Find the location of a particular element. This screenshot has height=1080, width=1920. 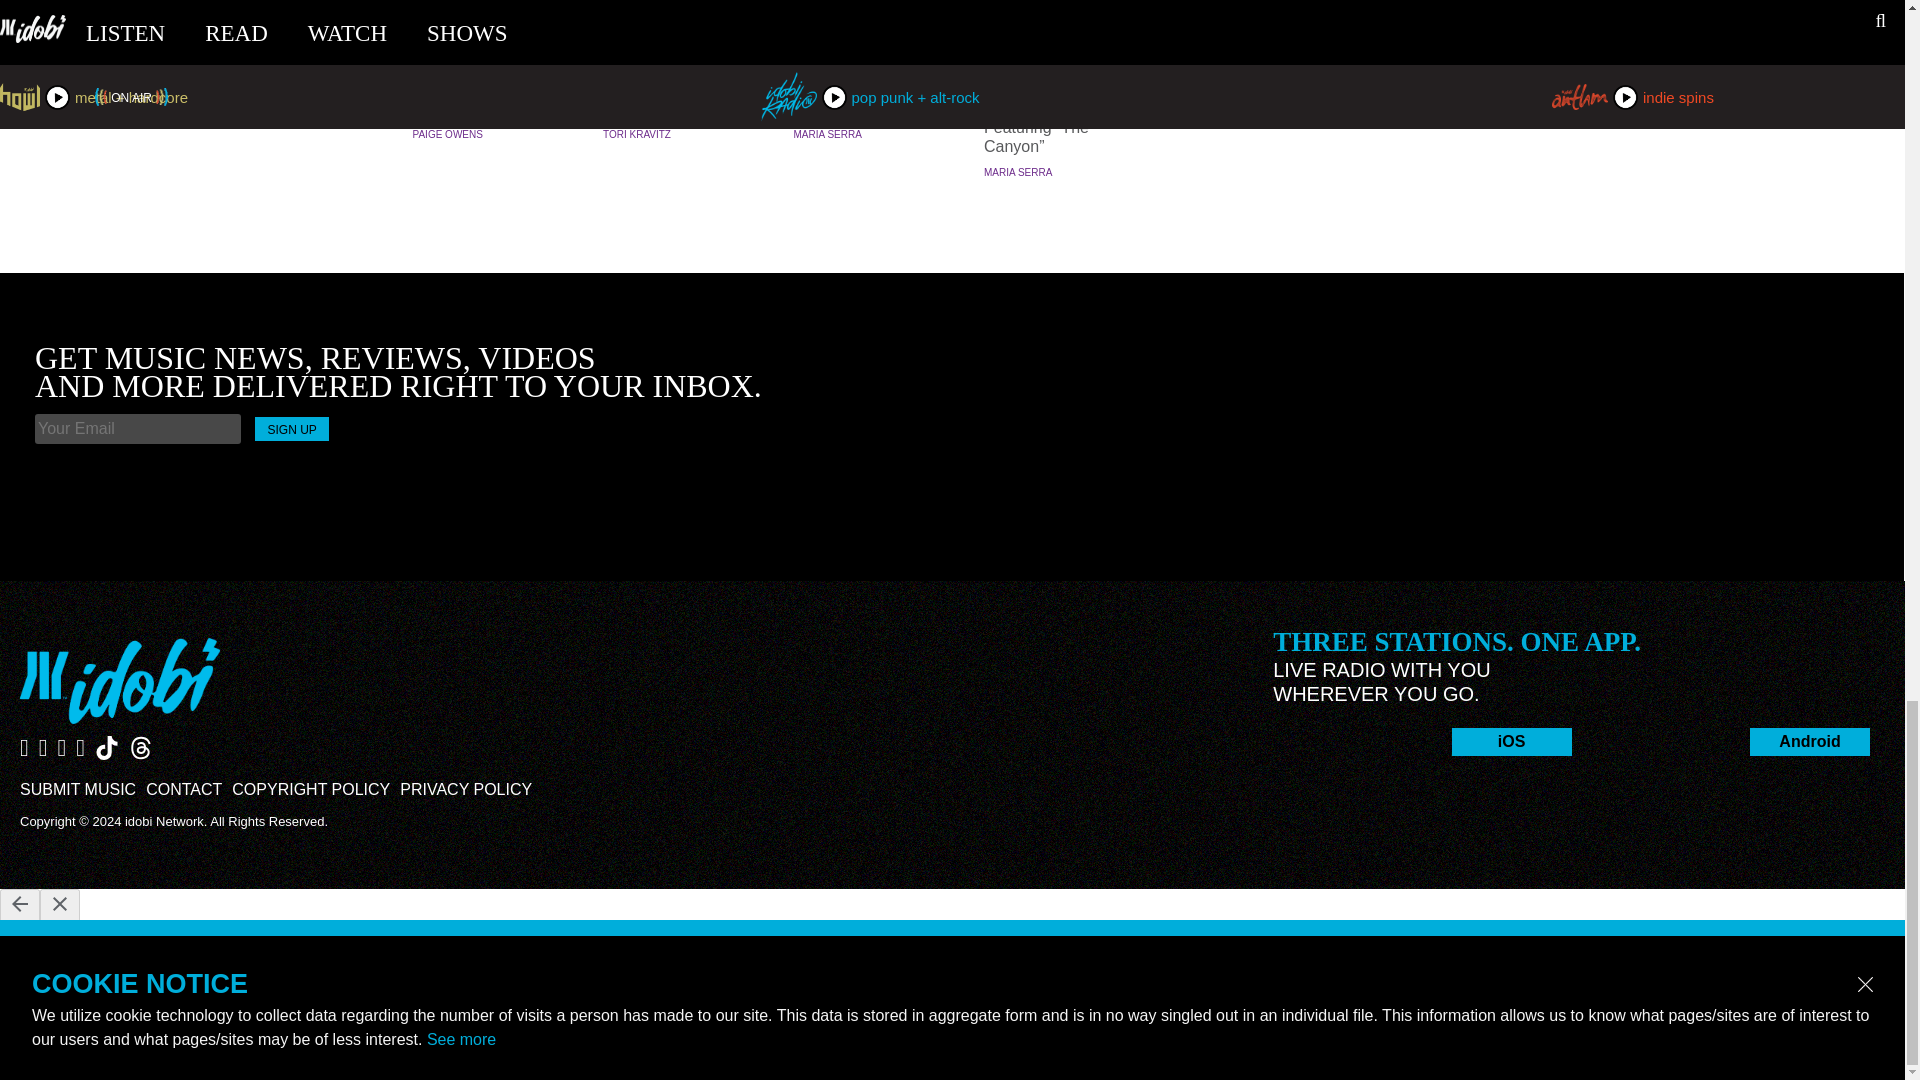

NEWS is located at coordinates (1060, 49).